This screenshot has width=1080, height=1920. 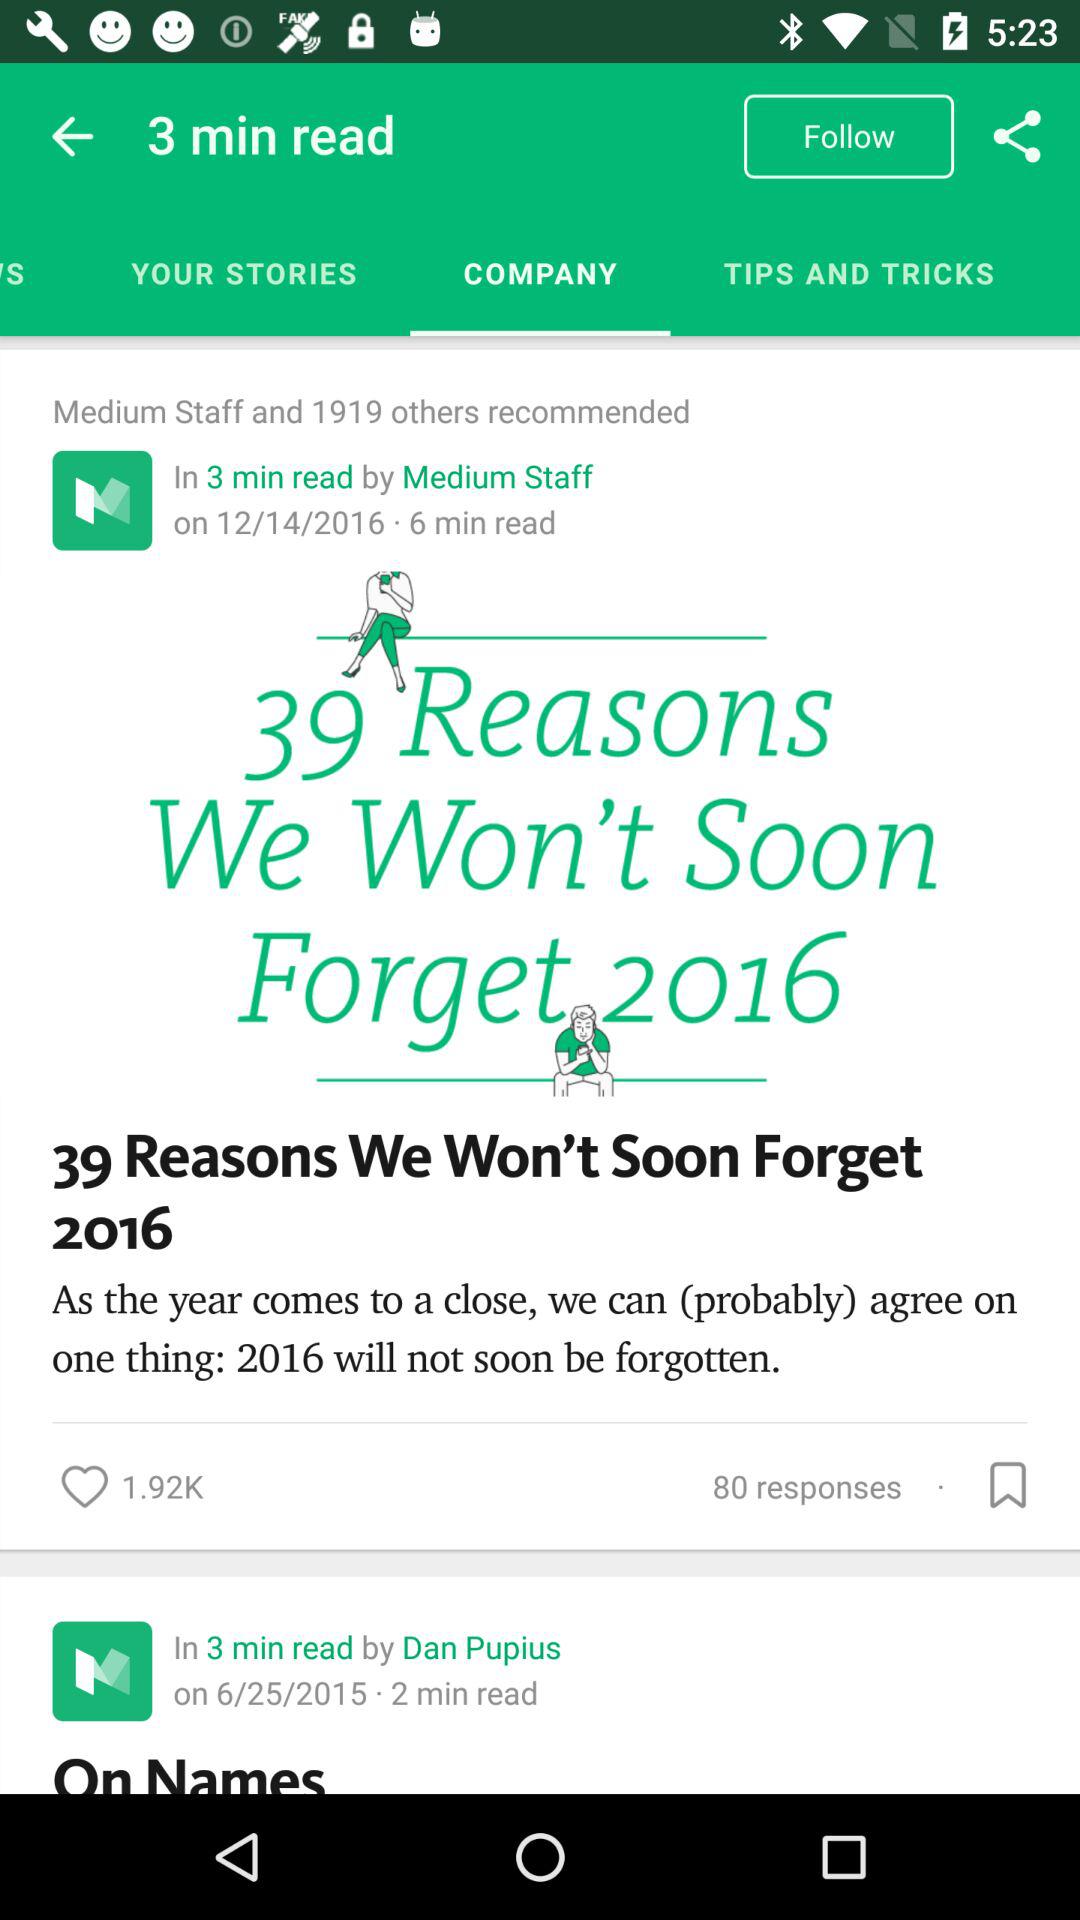 What do you see at coordinates (1016, 136) in the screenshot?
I see `the share icon positioned at the top right corner` at bounding box center [1016, 136].